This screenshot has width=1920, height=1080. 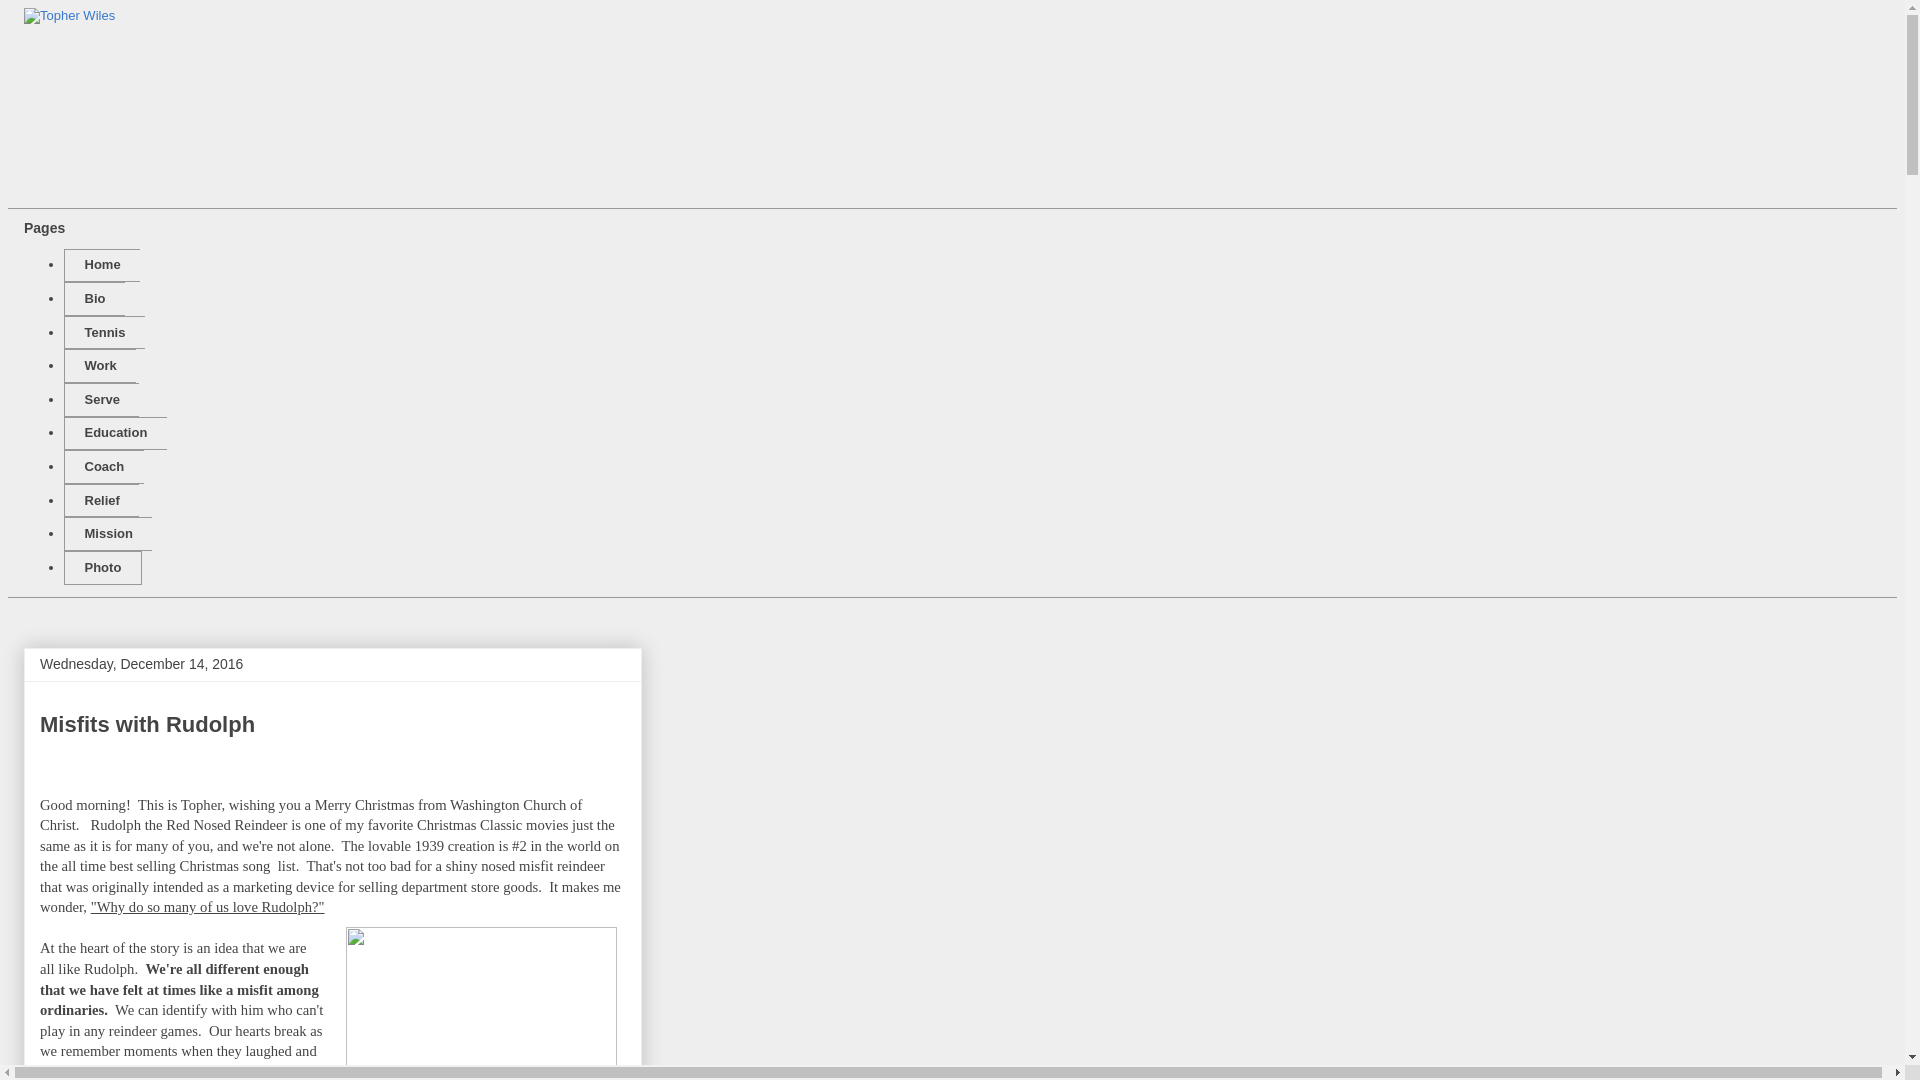 What do you see at coordinates (100, 366) in the screenshot?
I see `Work` at bounding box center [100, 366].